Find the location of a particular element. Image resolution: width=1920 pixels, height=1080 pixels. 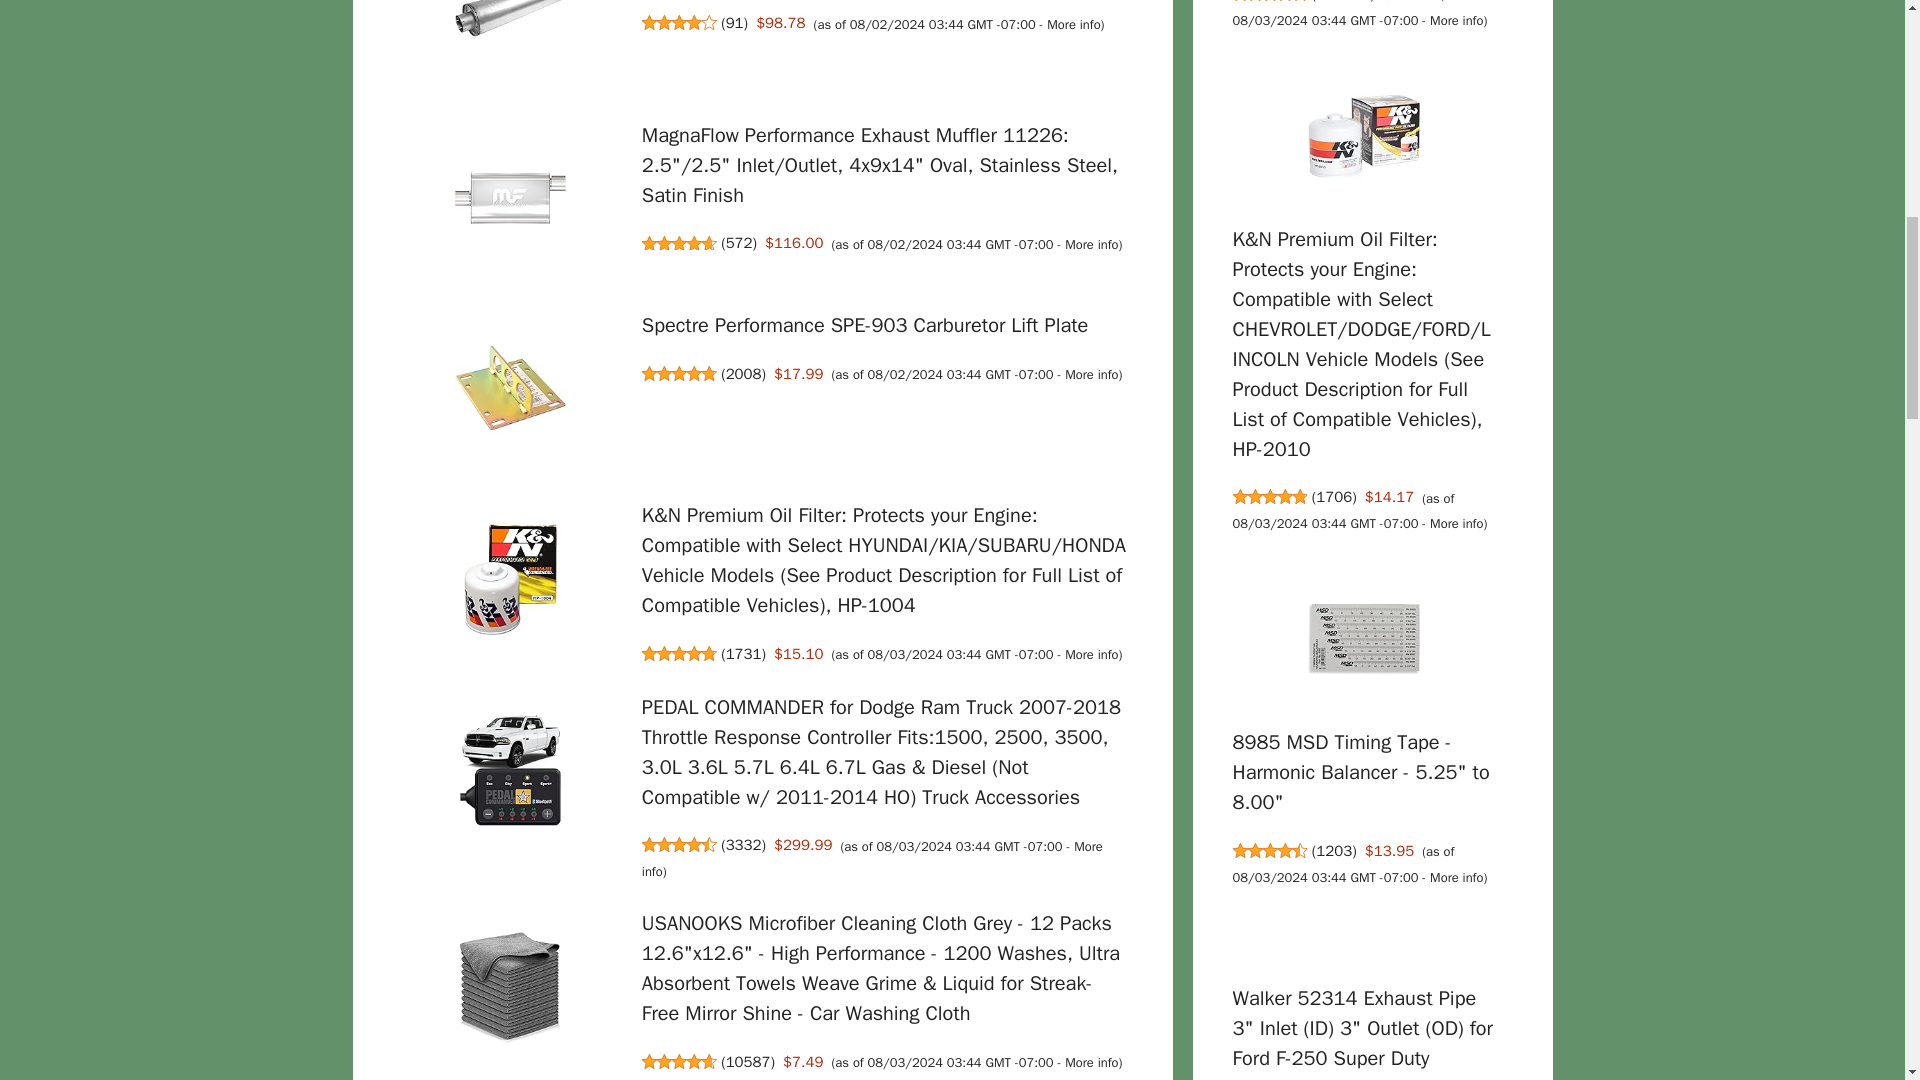

10587 is located at coordinates (748, 1062).